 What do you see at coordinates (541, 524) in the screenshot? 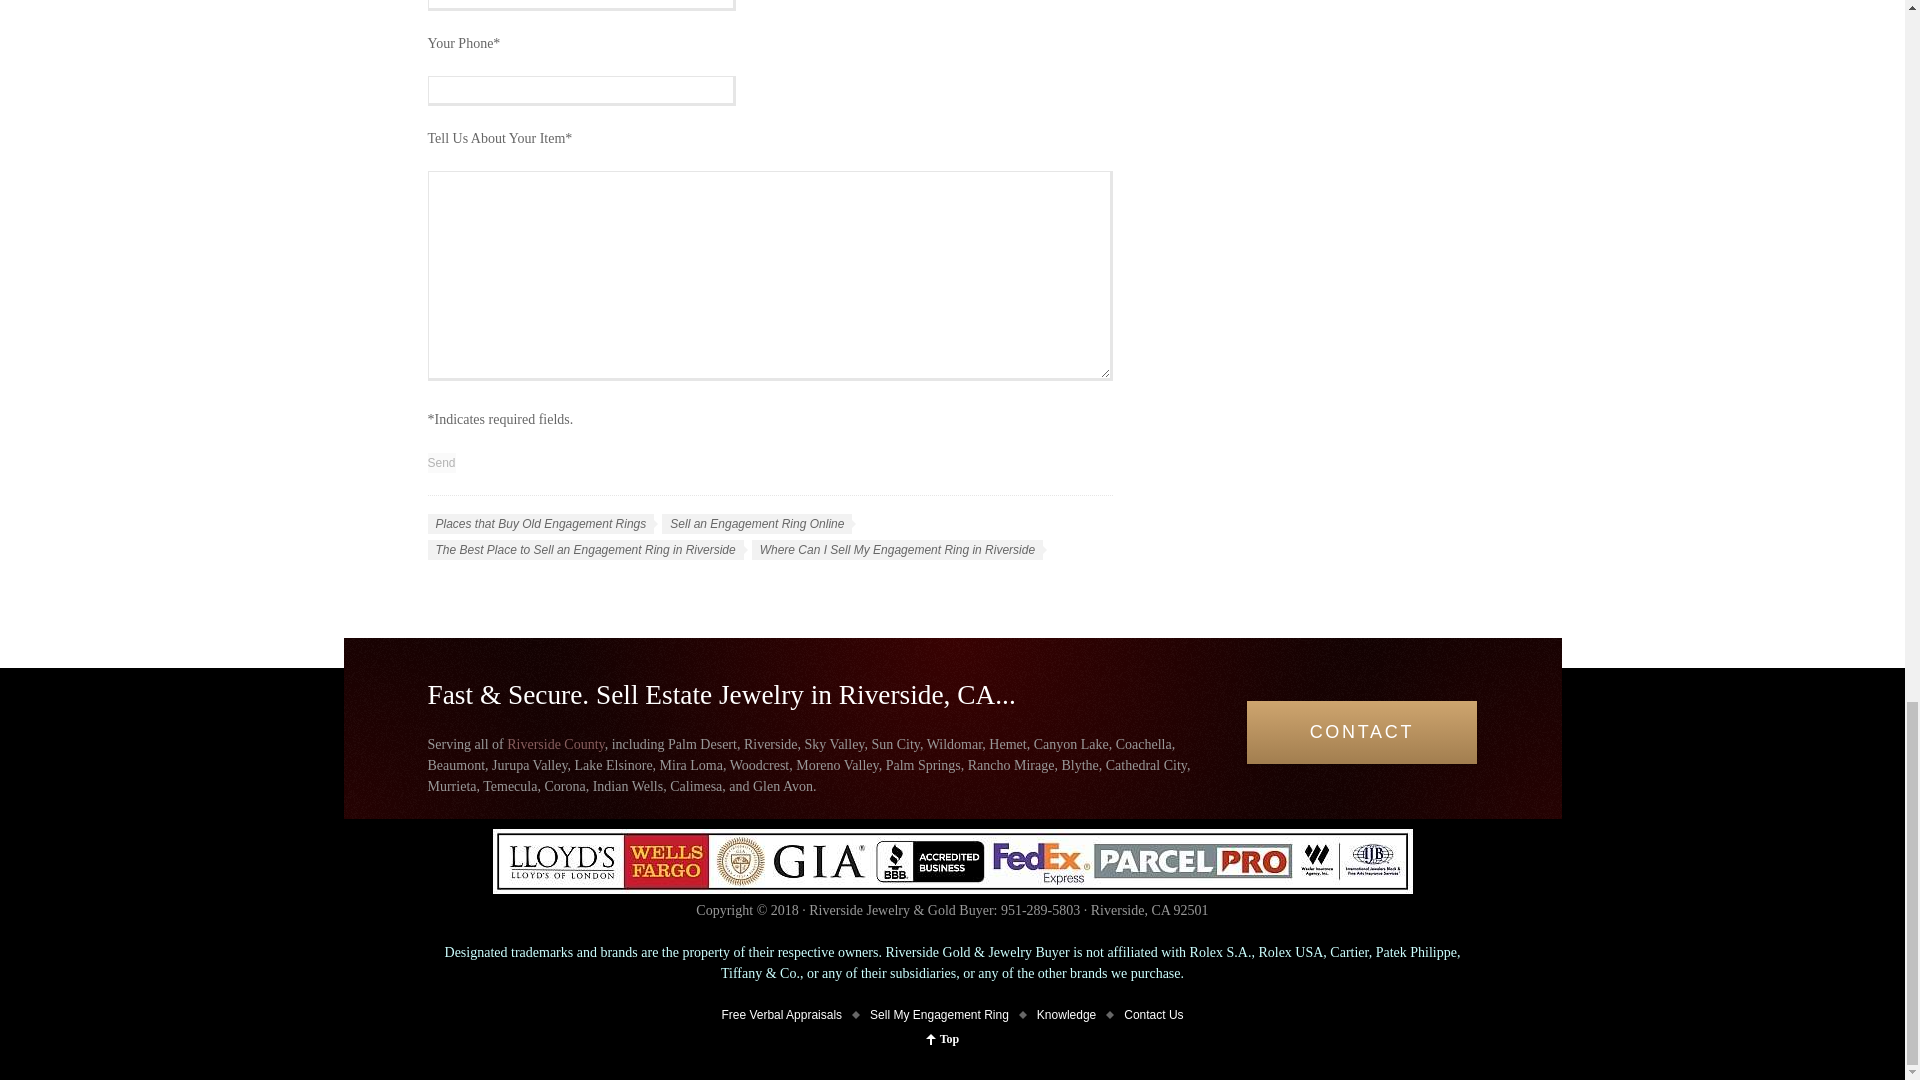
I see `Places that Buy Old Engagement Rings` at bounding box center [541, 524].